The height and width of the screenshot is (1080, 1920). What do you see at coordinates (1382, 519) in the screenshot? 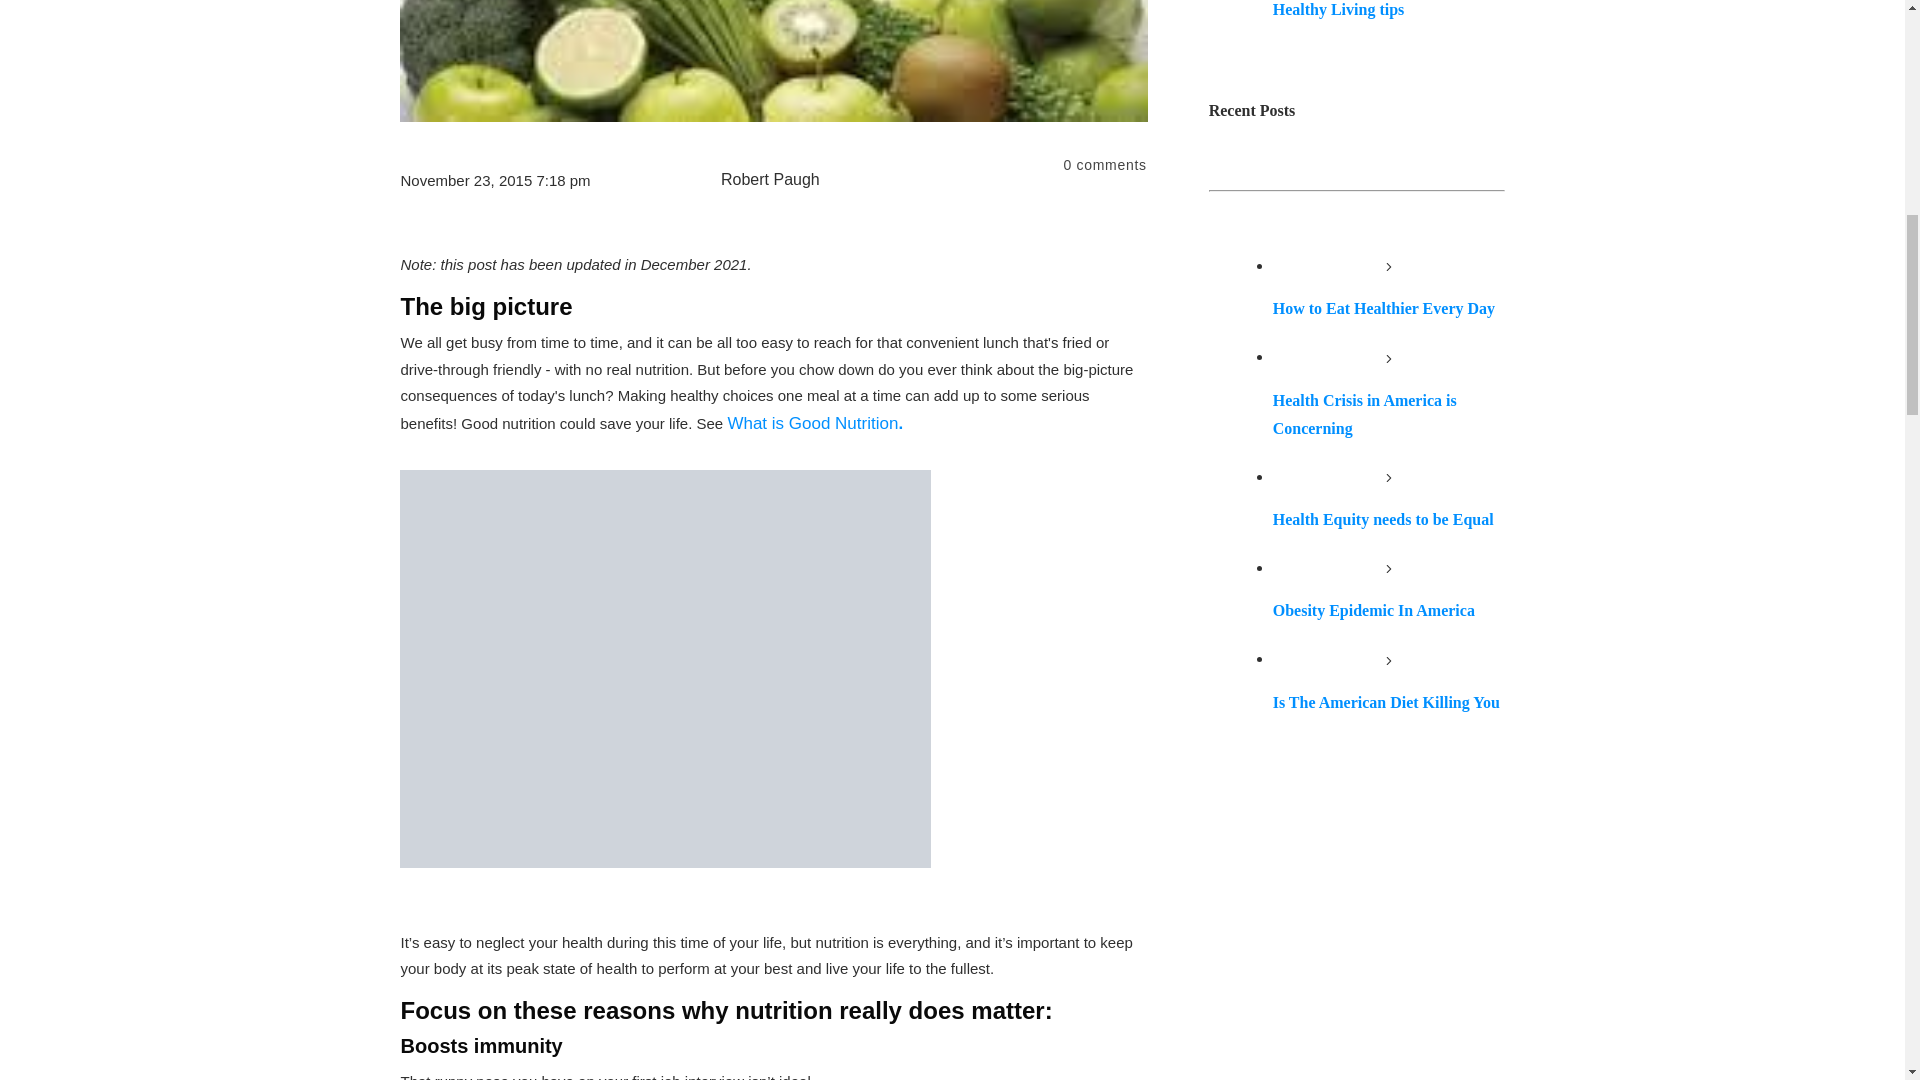
I see `Health Equity needs to be Equal` at bounding box center [1382, 519].